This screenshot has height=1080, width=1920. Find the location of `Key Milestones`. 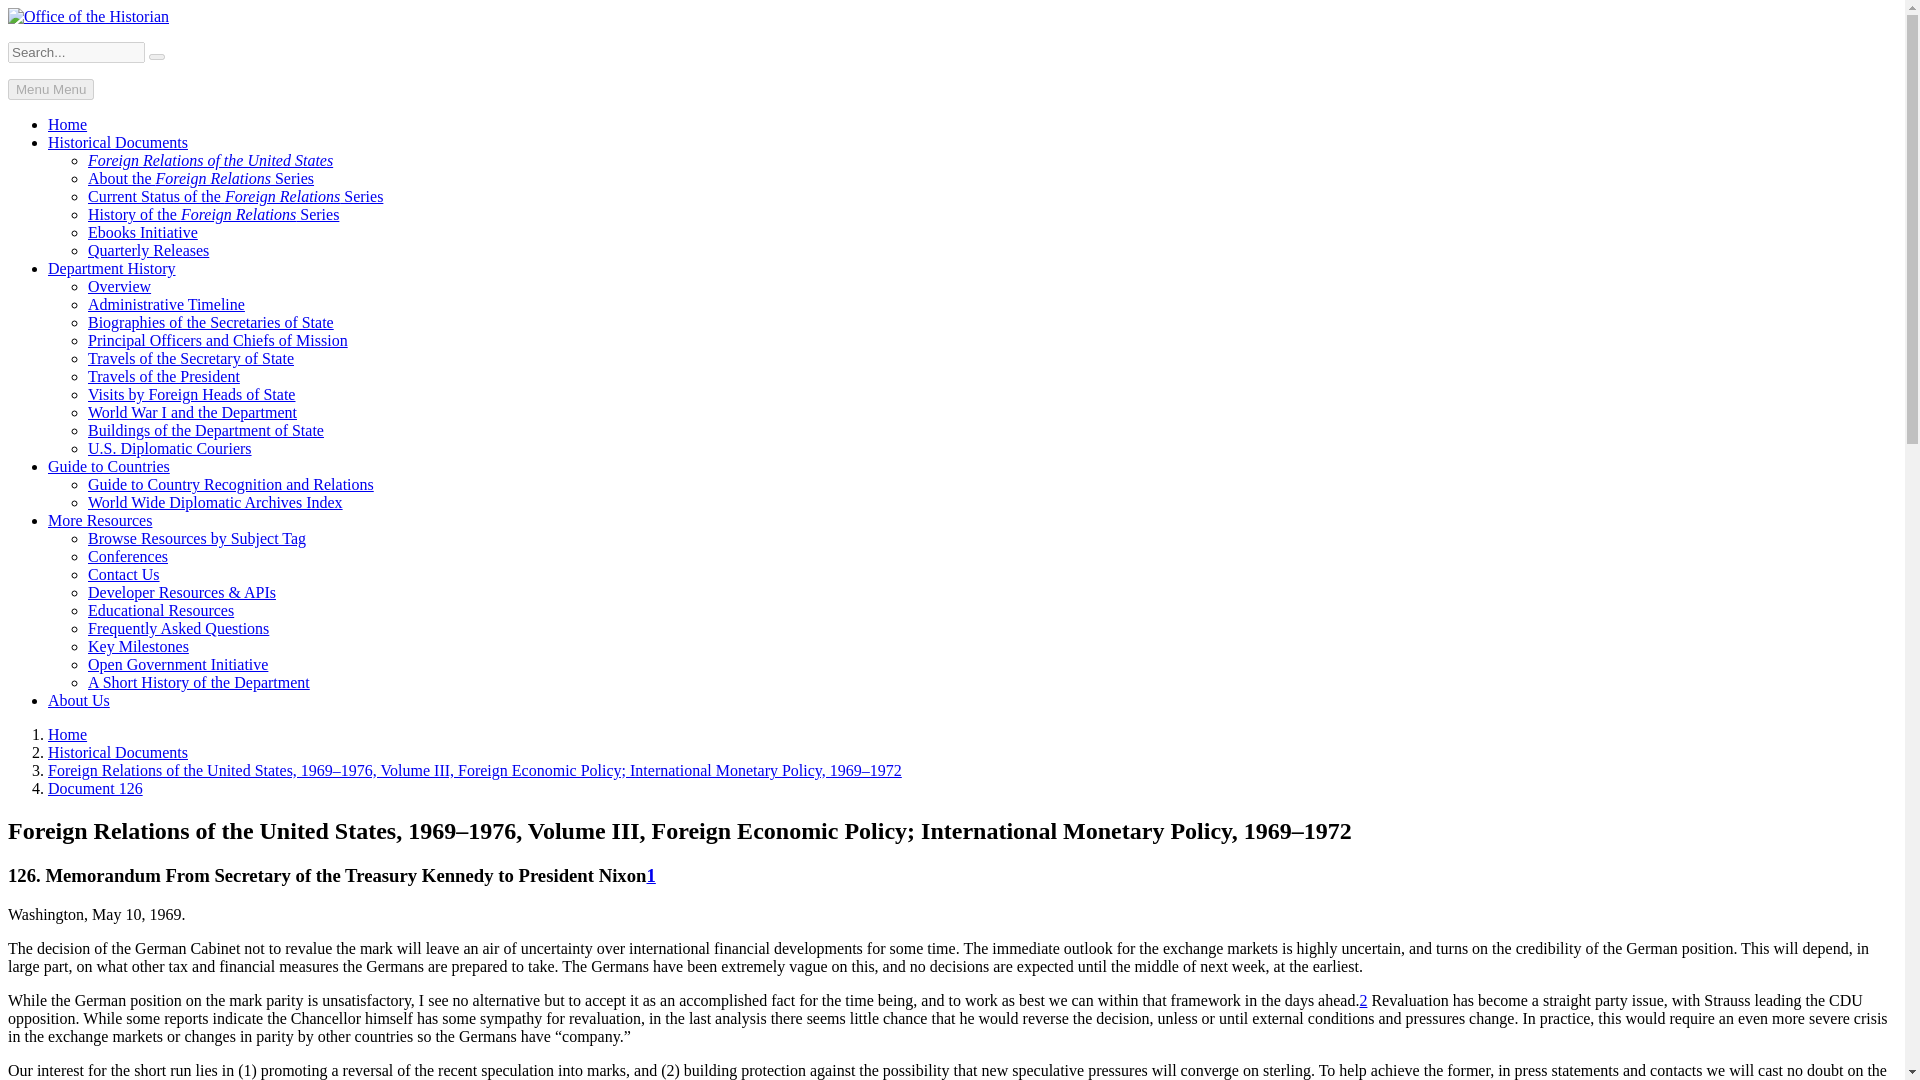

Key Milestones is located at coordinates (138, 646).